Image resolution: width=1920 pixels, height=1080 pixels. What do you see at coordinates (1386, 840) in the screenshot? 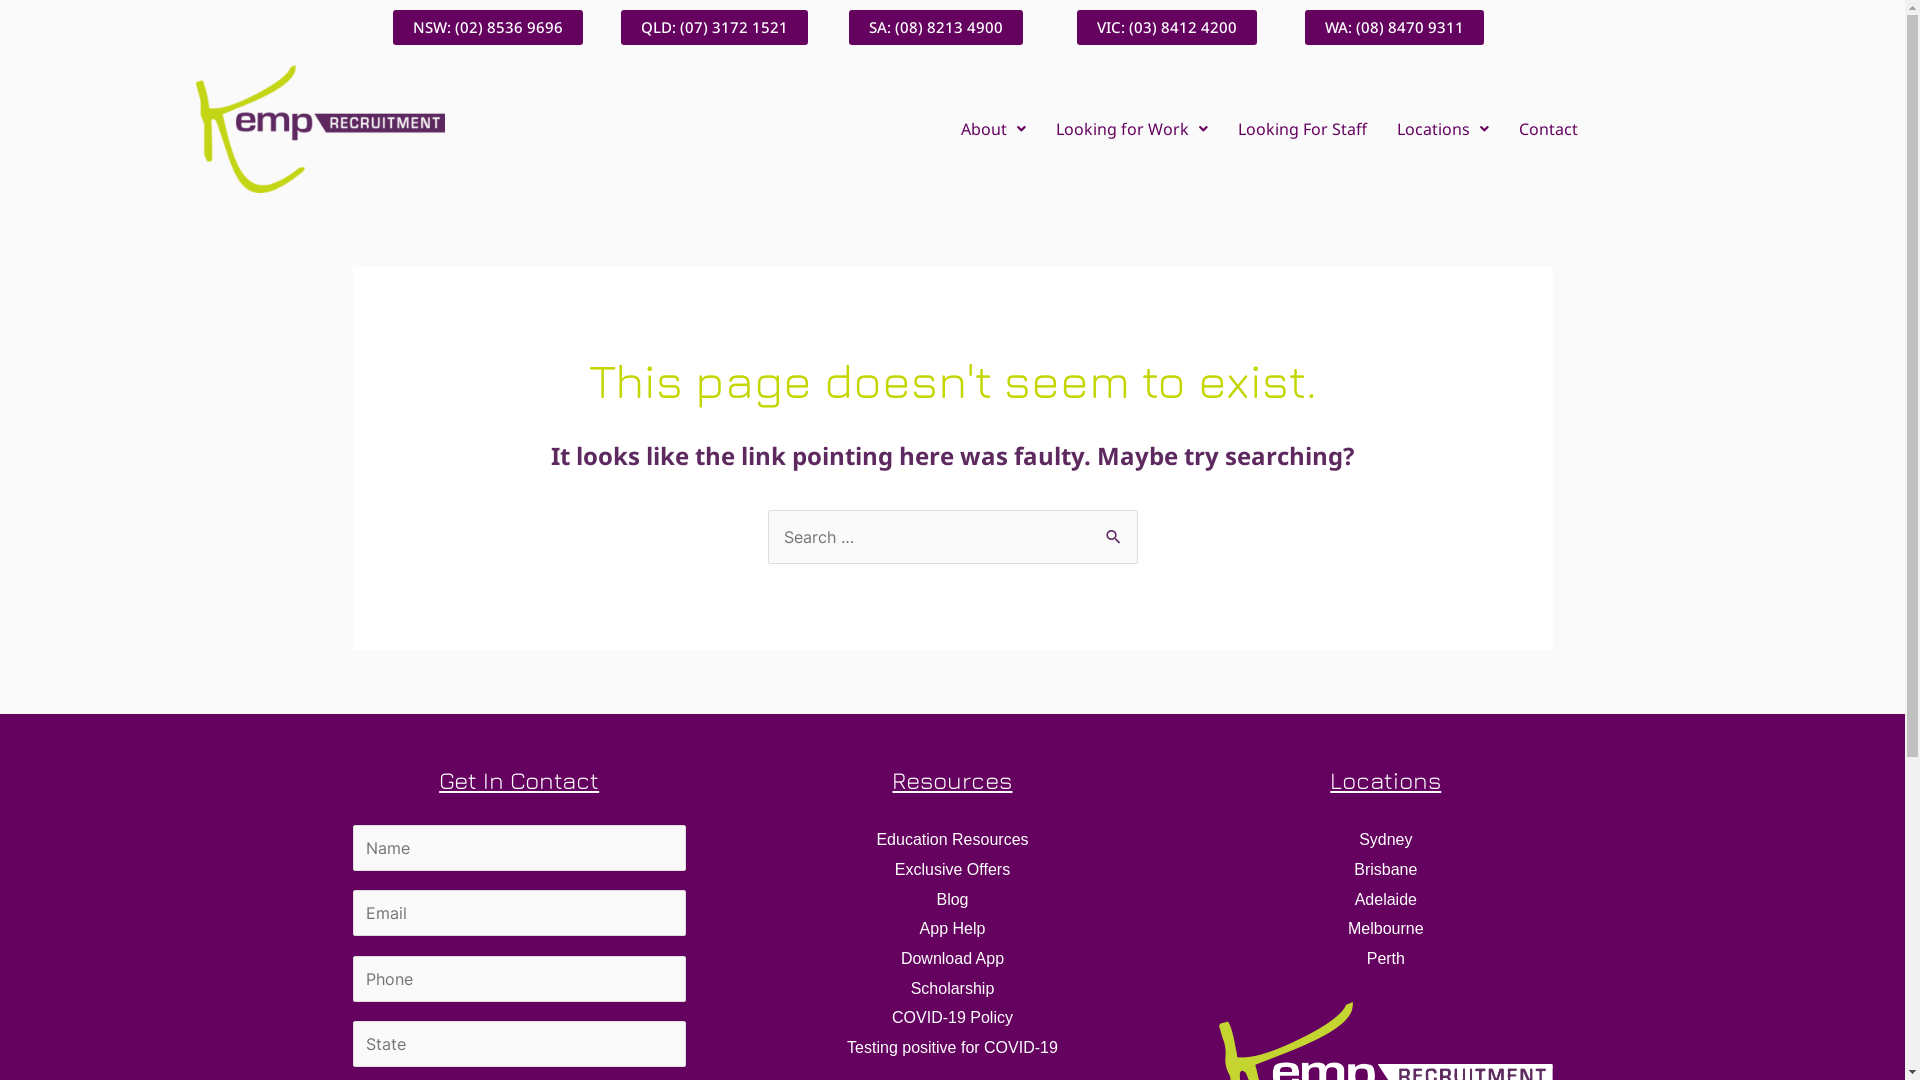
I see `Sydney` at bounding box center [1386, 840].